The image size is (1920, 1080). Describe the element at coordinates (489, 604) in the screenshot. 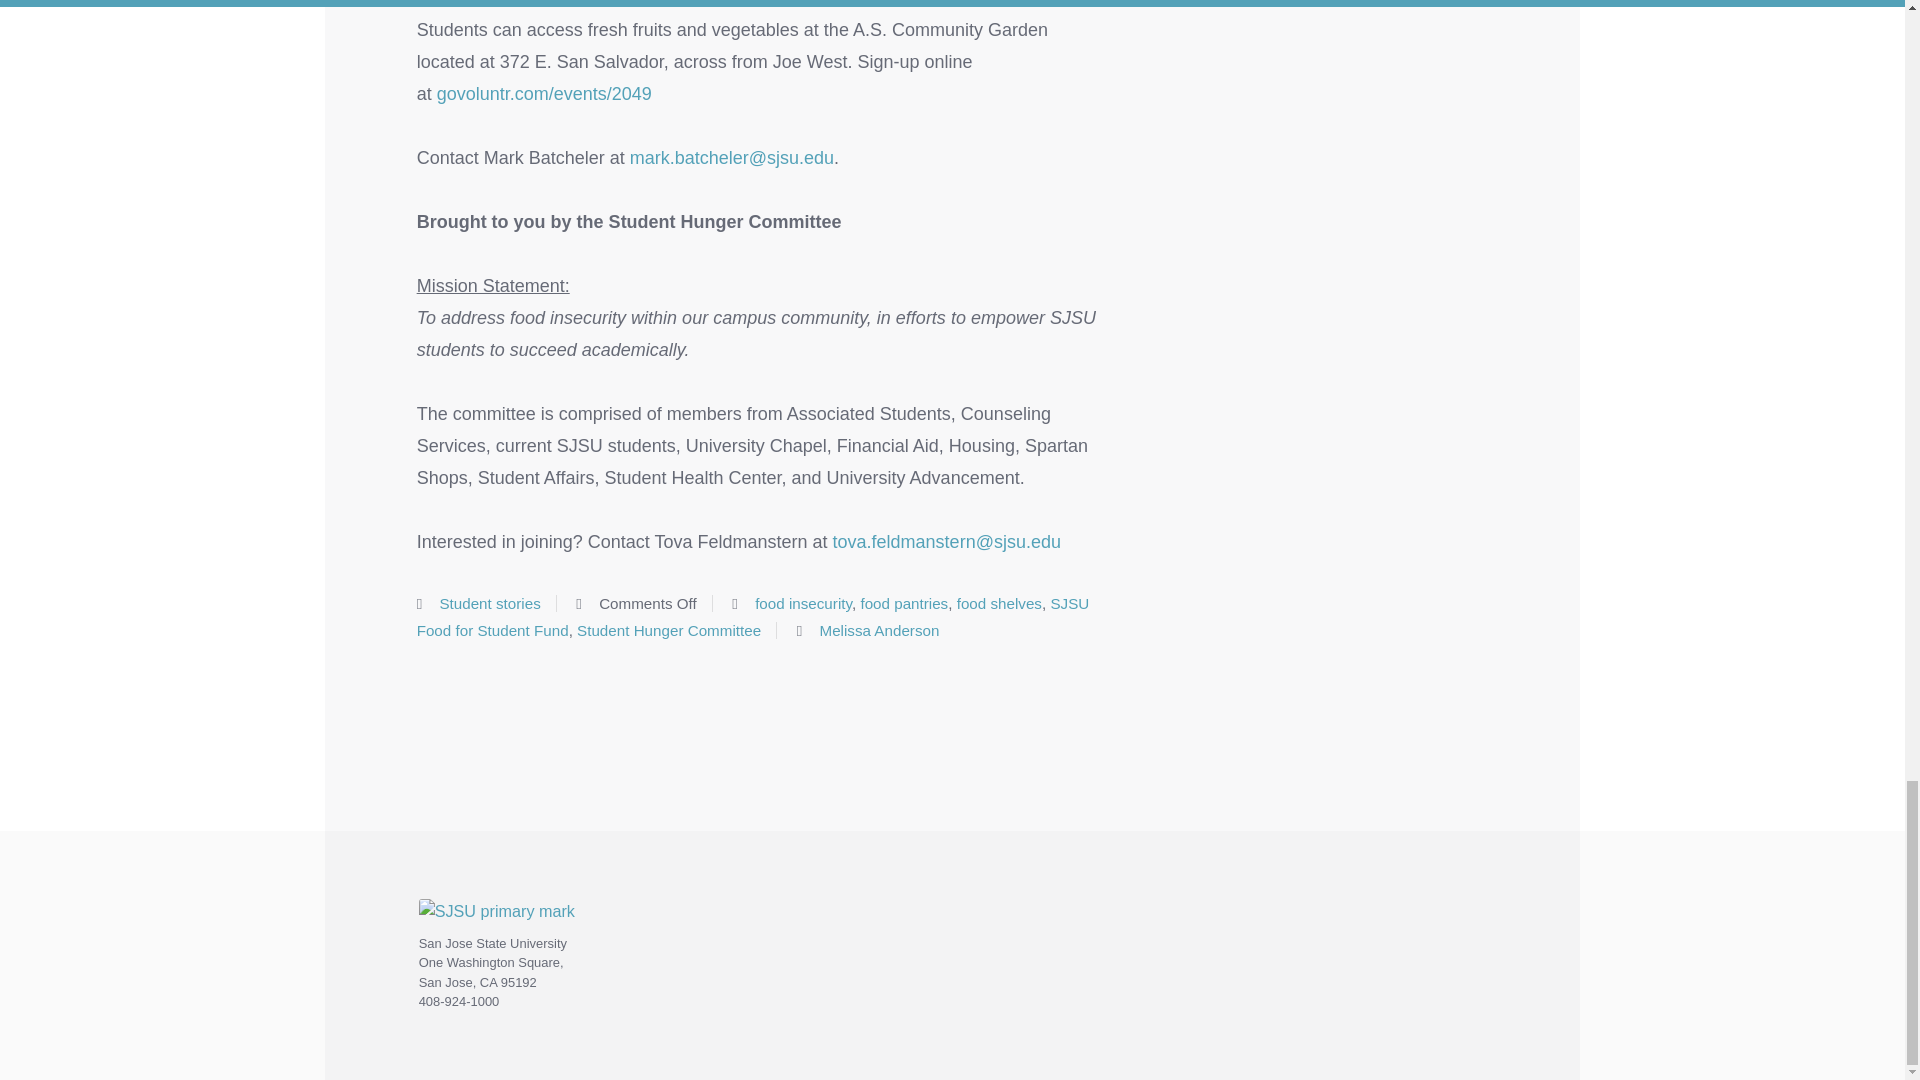

I see `Student stories` at that location.